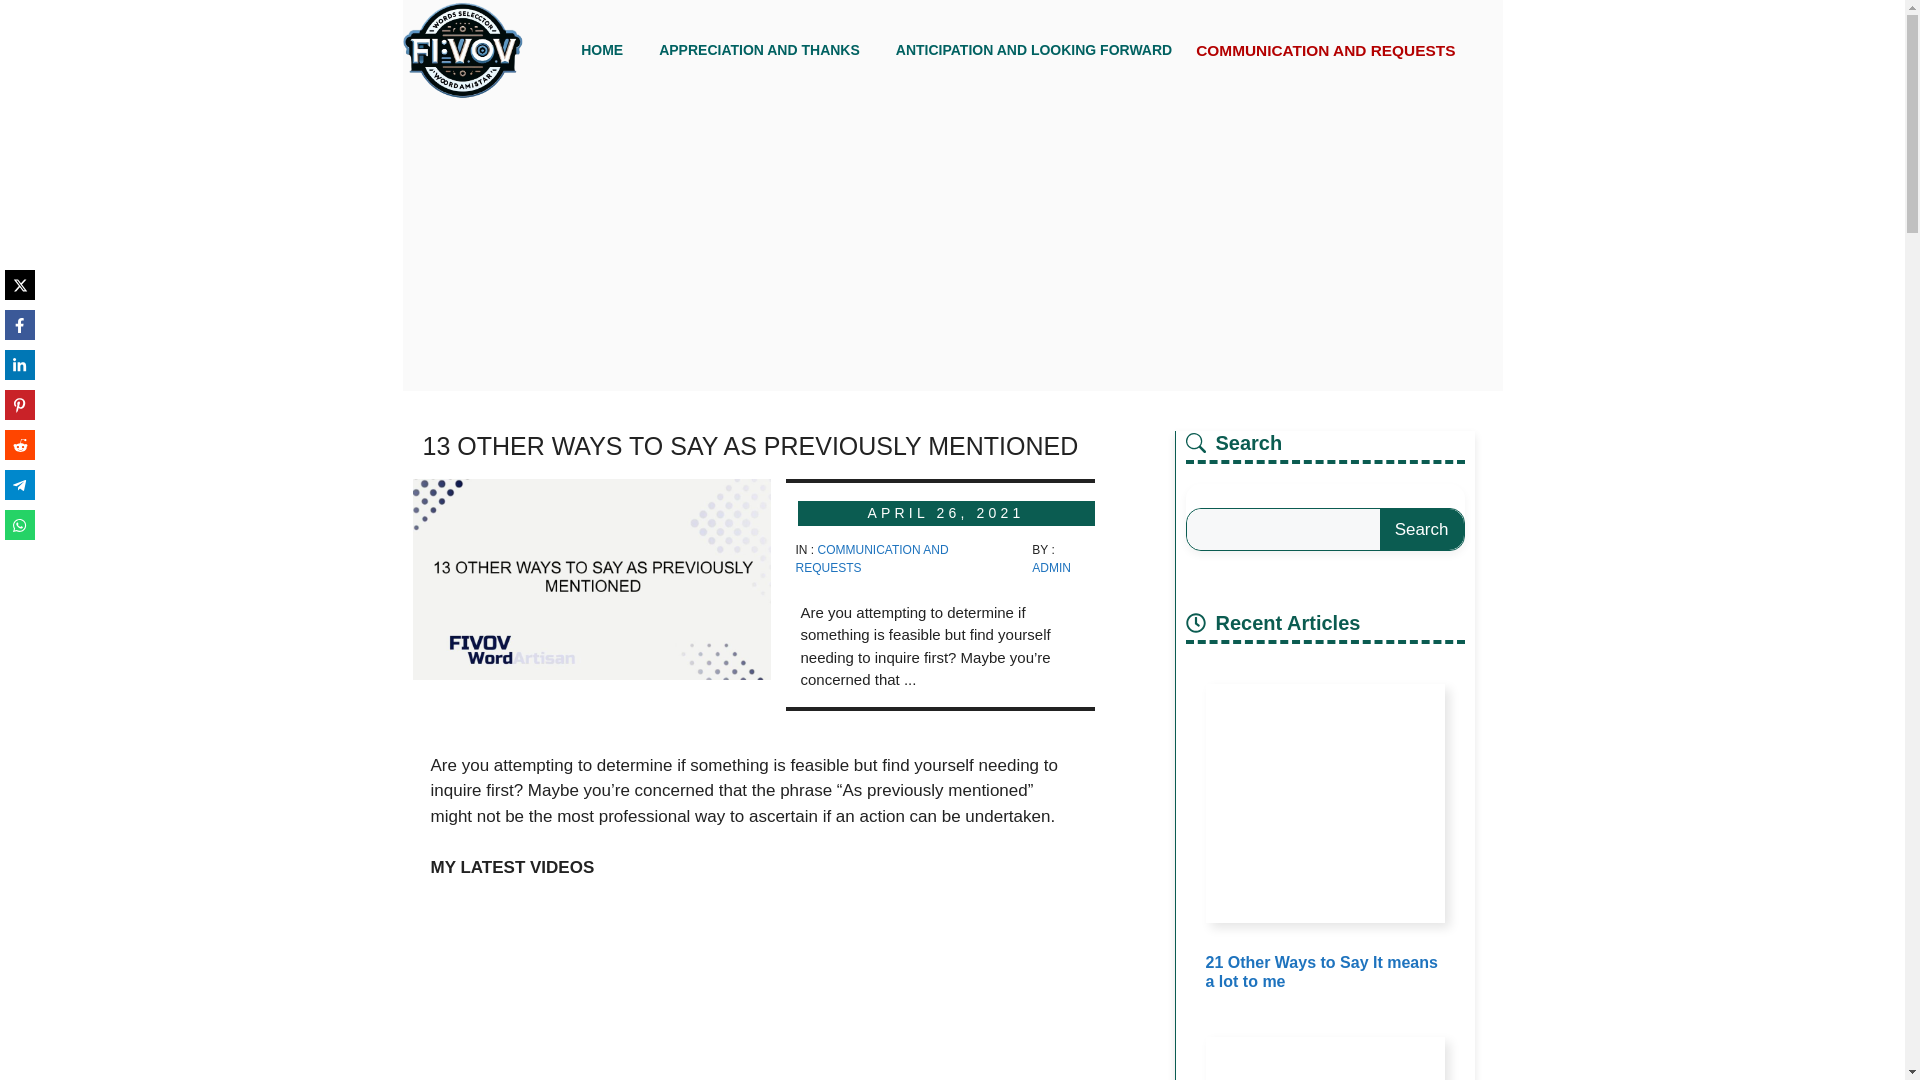  Describe the element at coordinates (1422, 529) in the screenshot. I see `Search` at that location.